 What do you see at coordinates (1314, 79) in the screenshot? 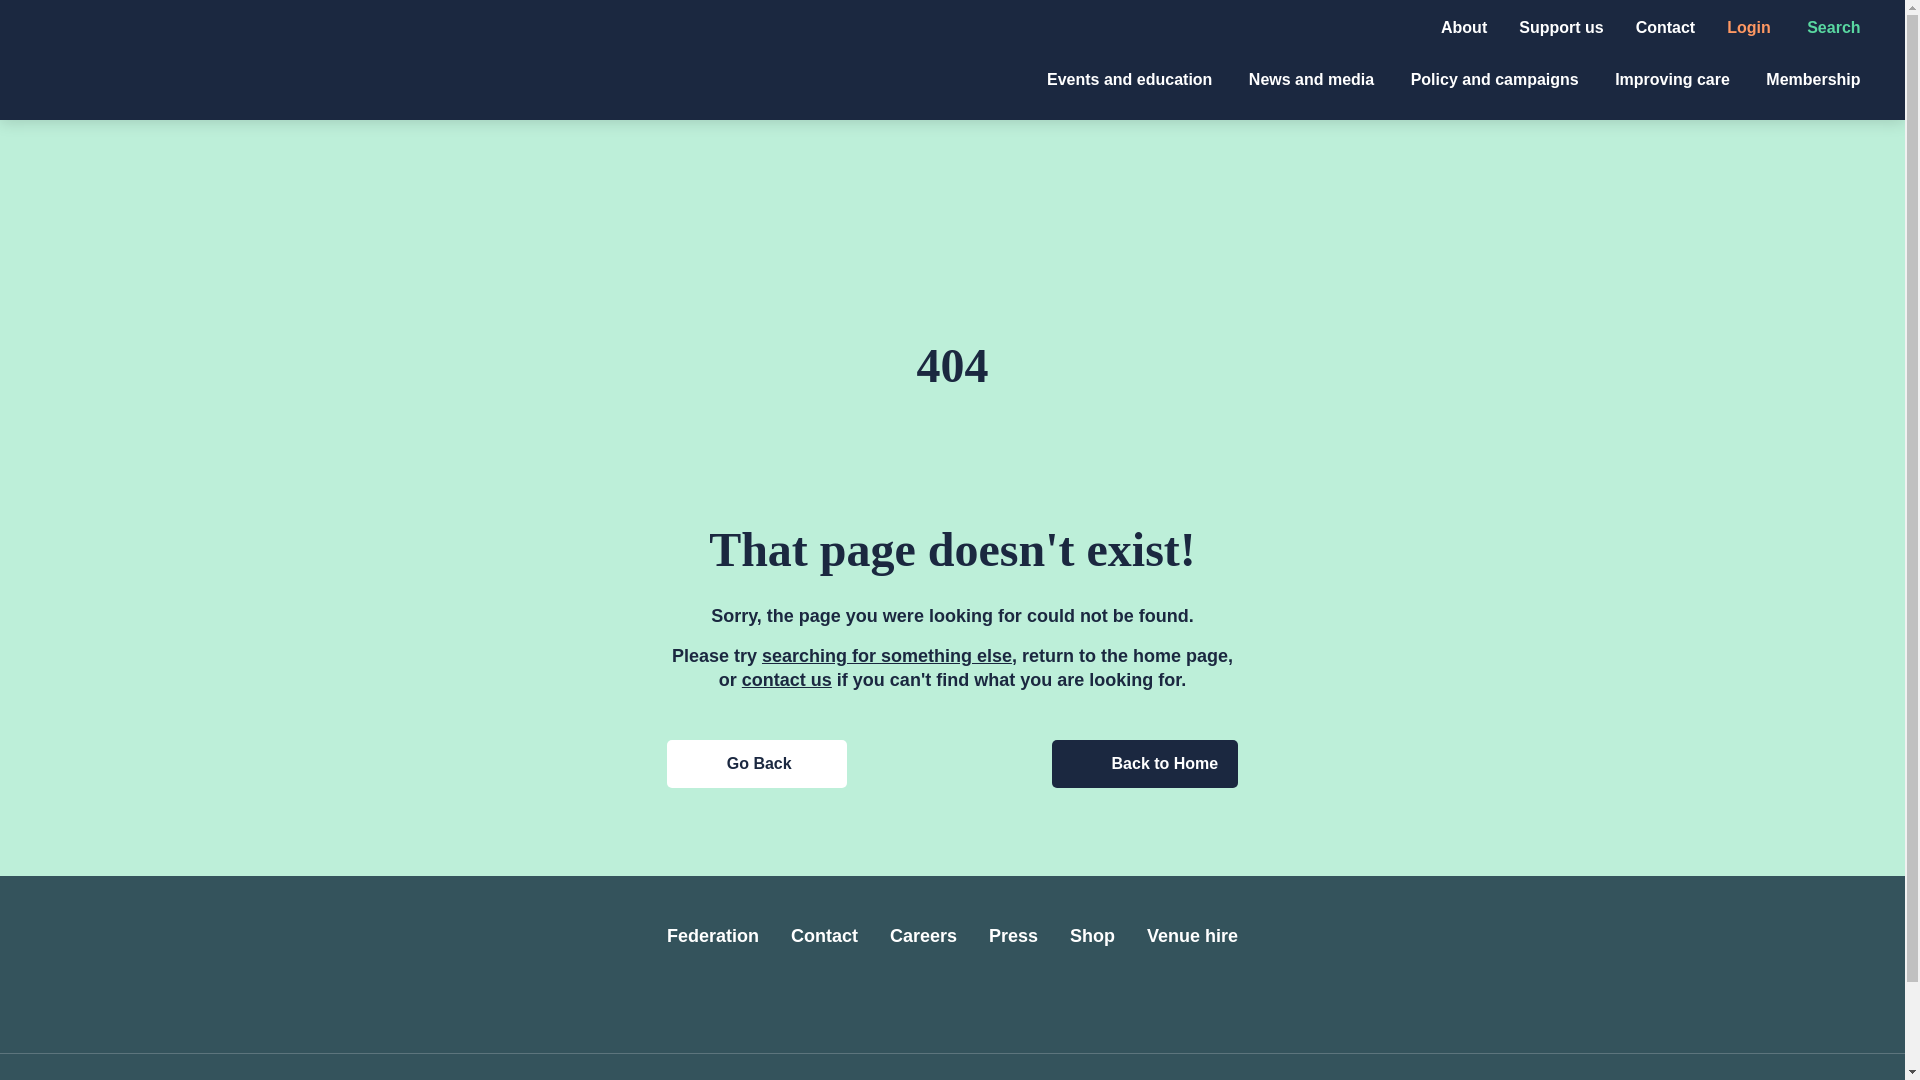
I see `News and media` at bounding box center [1314, 79].